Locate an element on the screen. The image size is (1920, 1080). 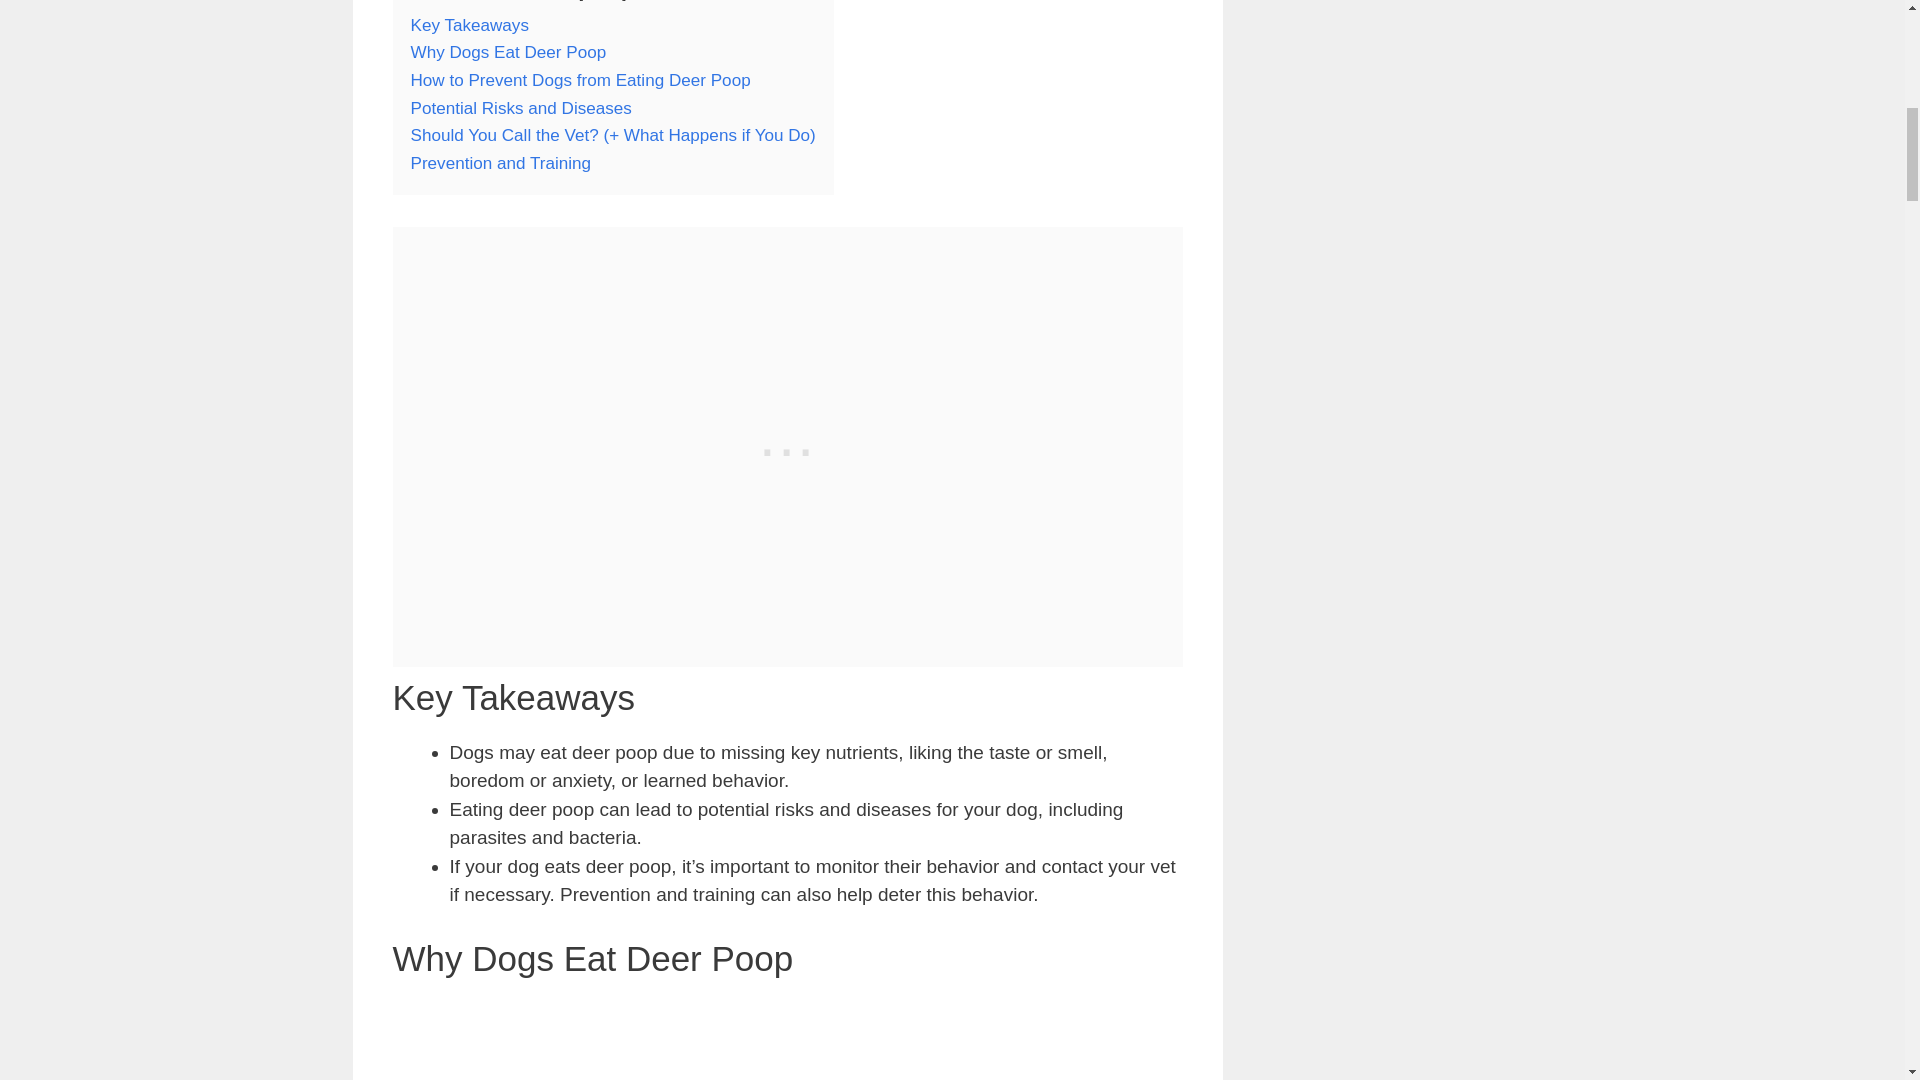
Prevention and Training is located at coordinates (500, 163).